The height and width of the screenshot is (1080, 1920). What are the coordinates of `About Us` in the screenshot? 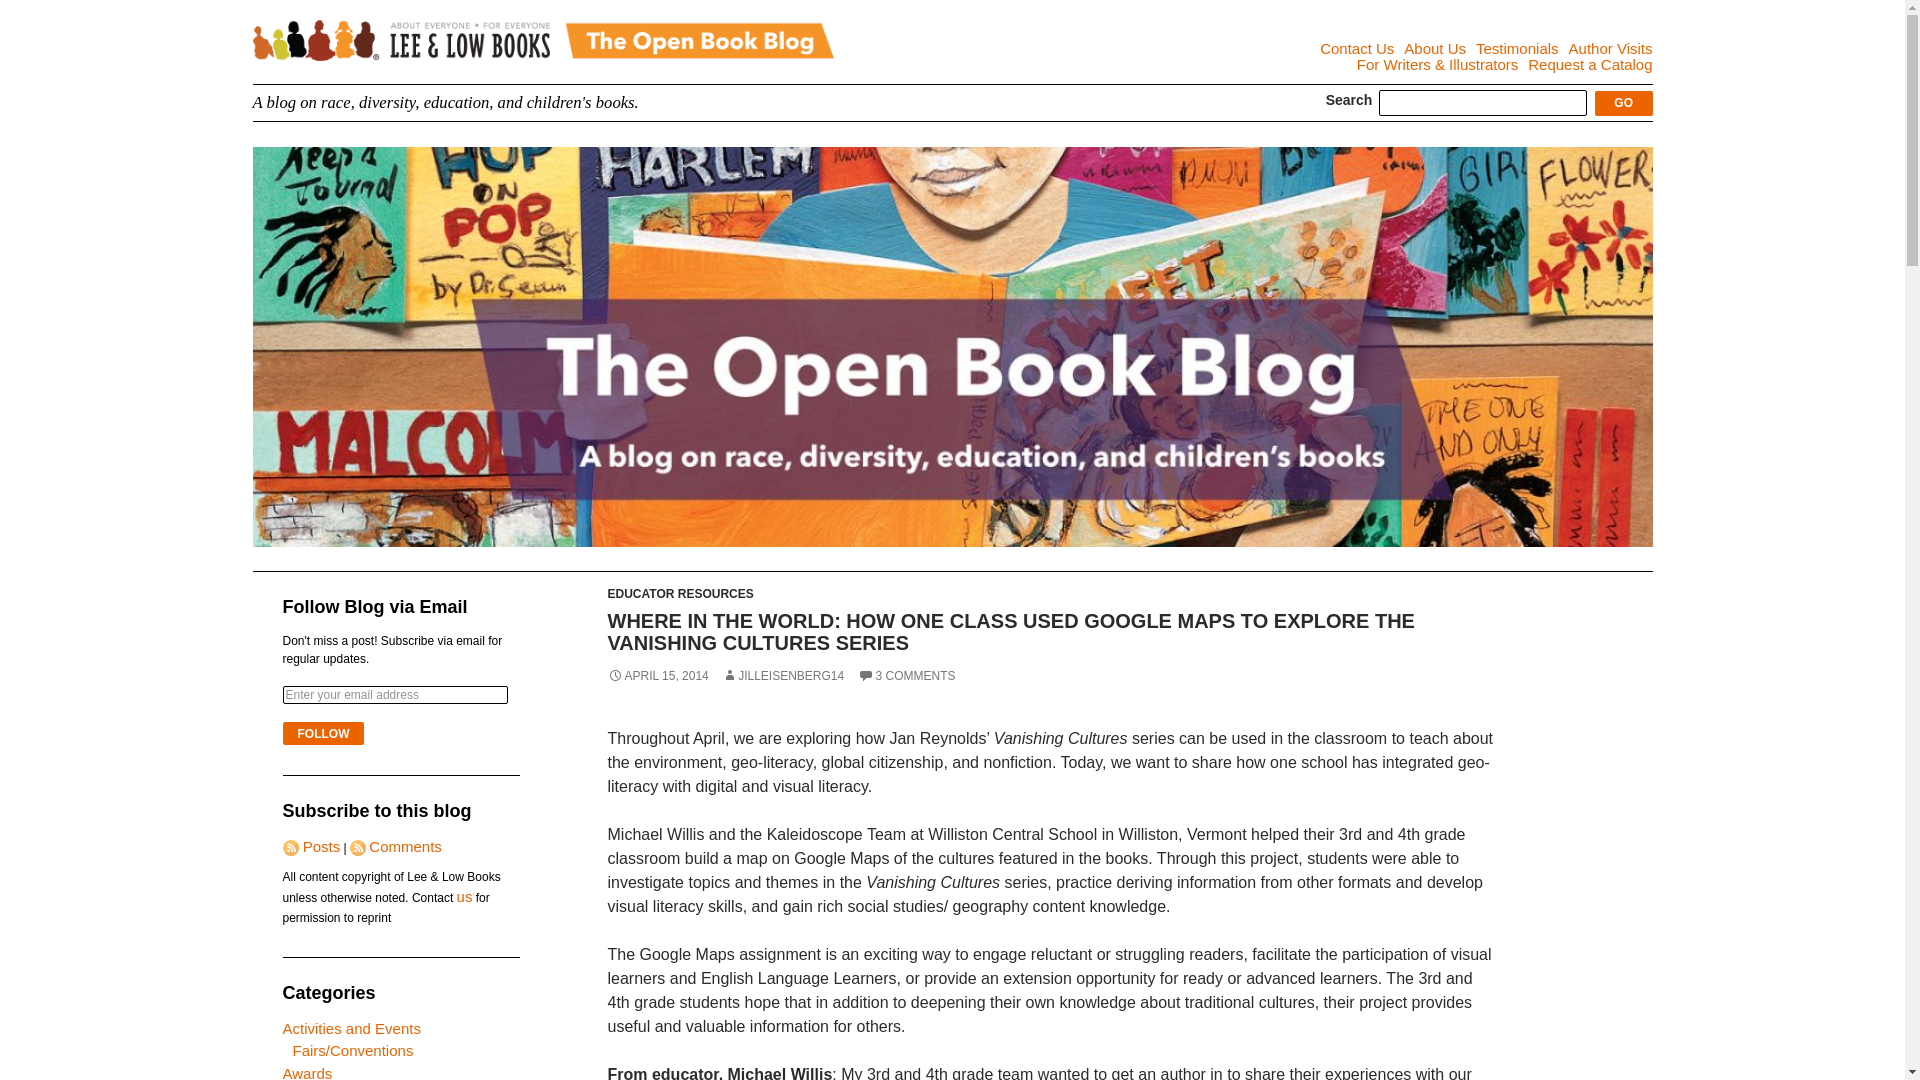 It's located at (1434, 48).